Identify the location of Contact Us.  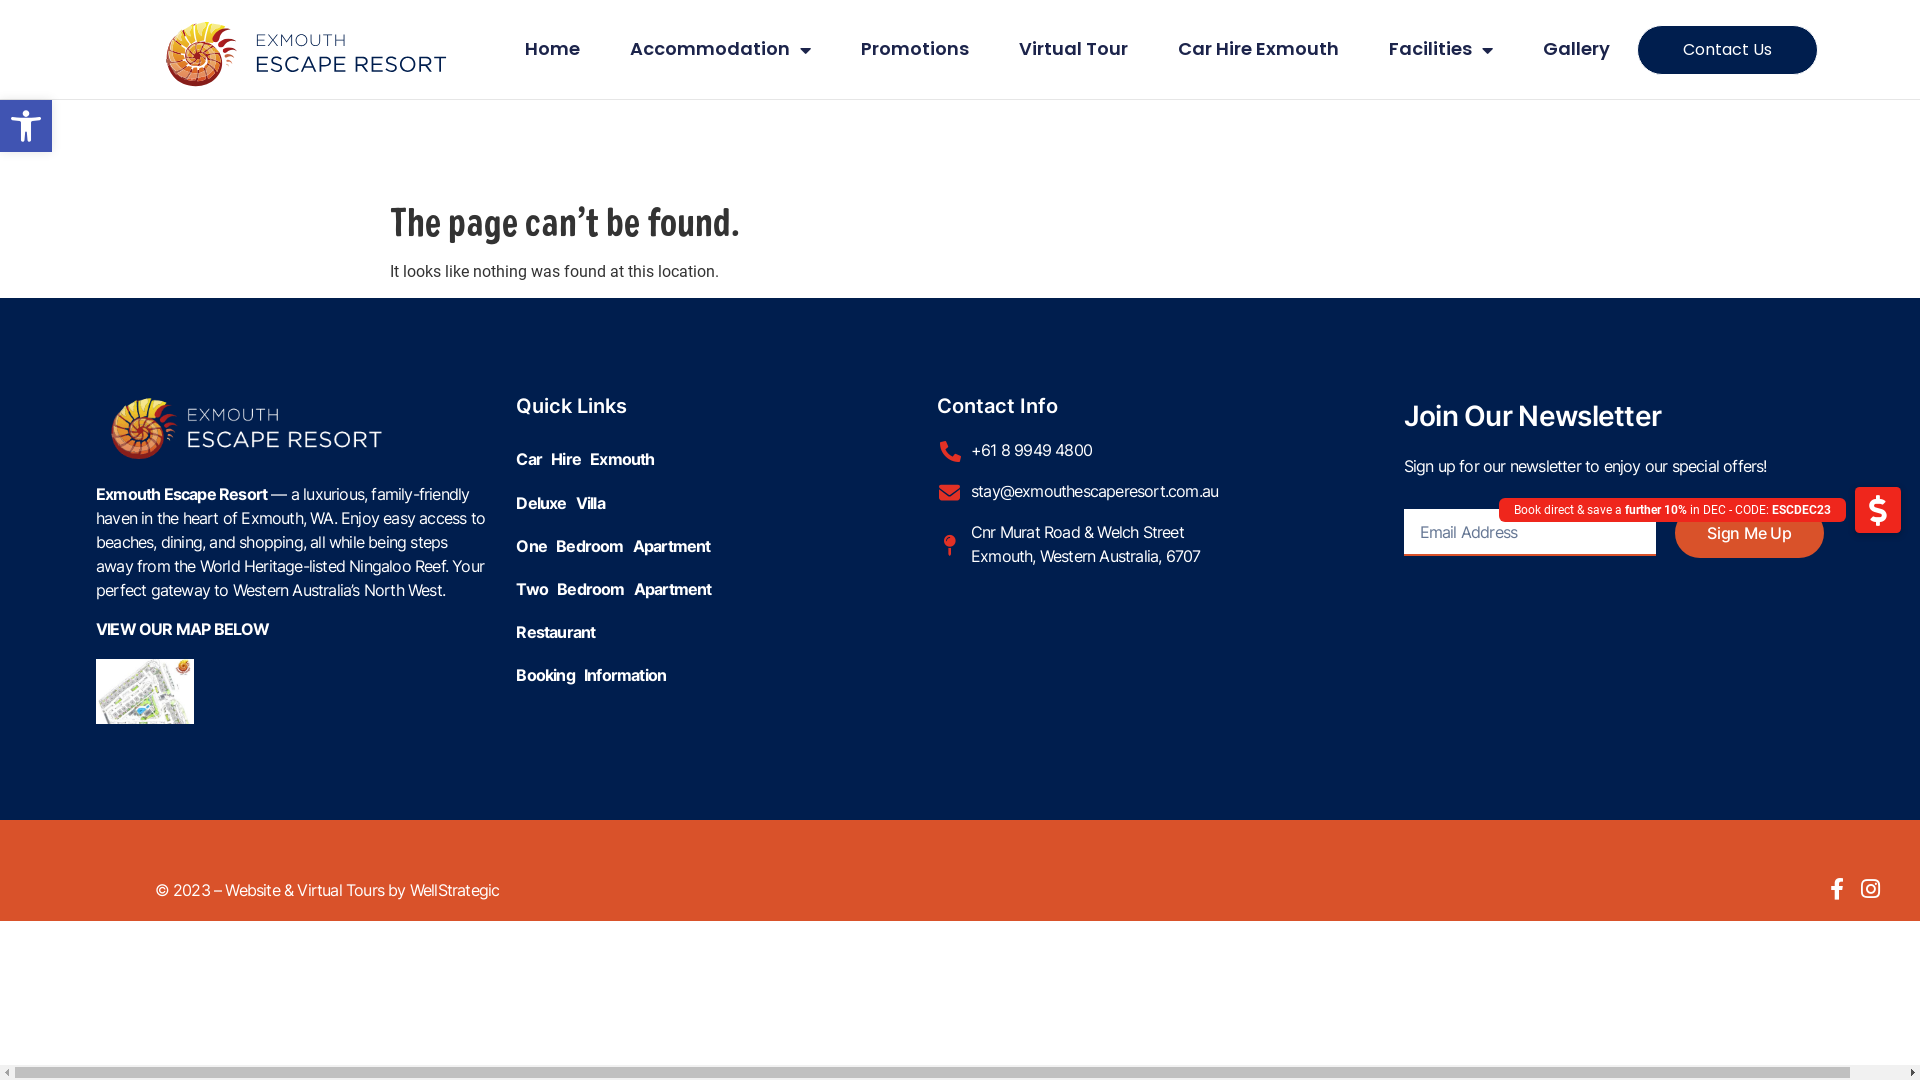
(1728, 49).